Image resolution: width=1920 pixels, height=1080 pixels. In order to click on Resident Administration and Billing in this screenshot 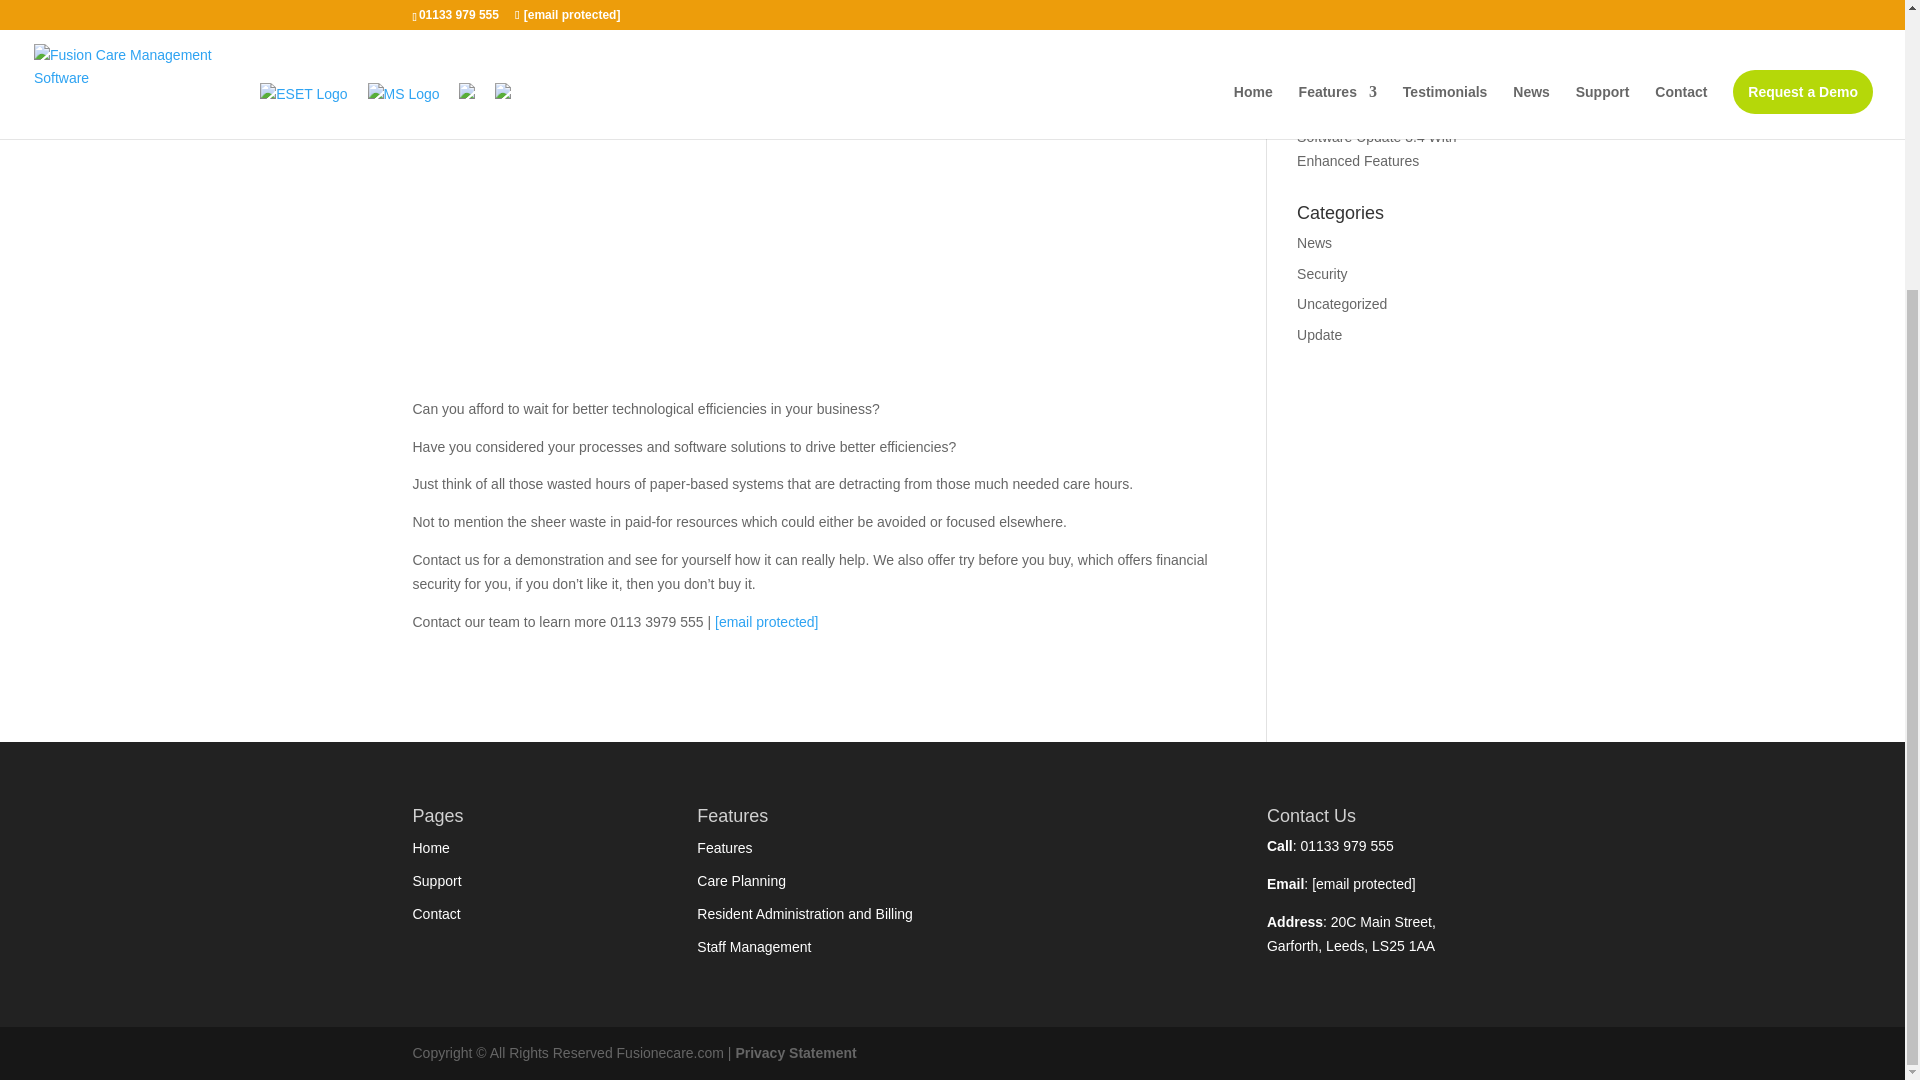, I will do `click(804, 914)`.